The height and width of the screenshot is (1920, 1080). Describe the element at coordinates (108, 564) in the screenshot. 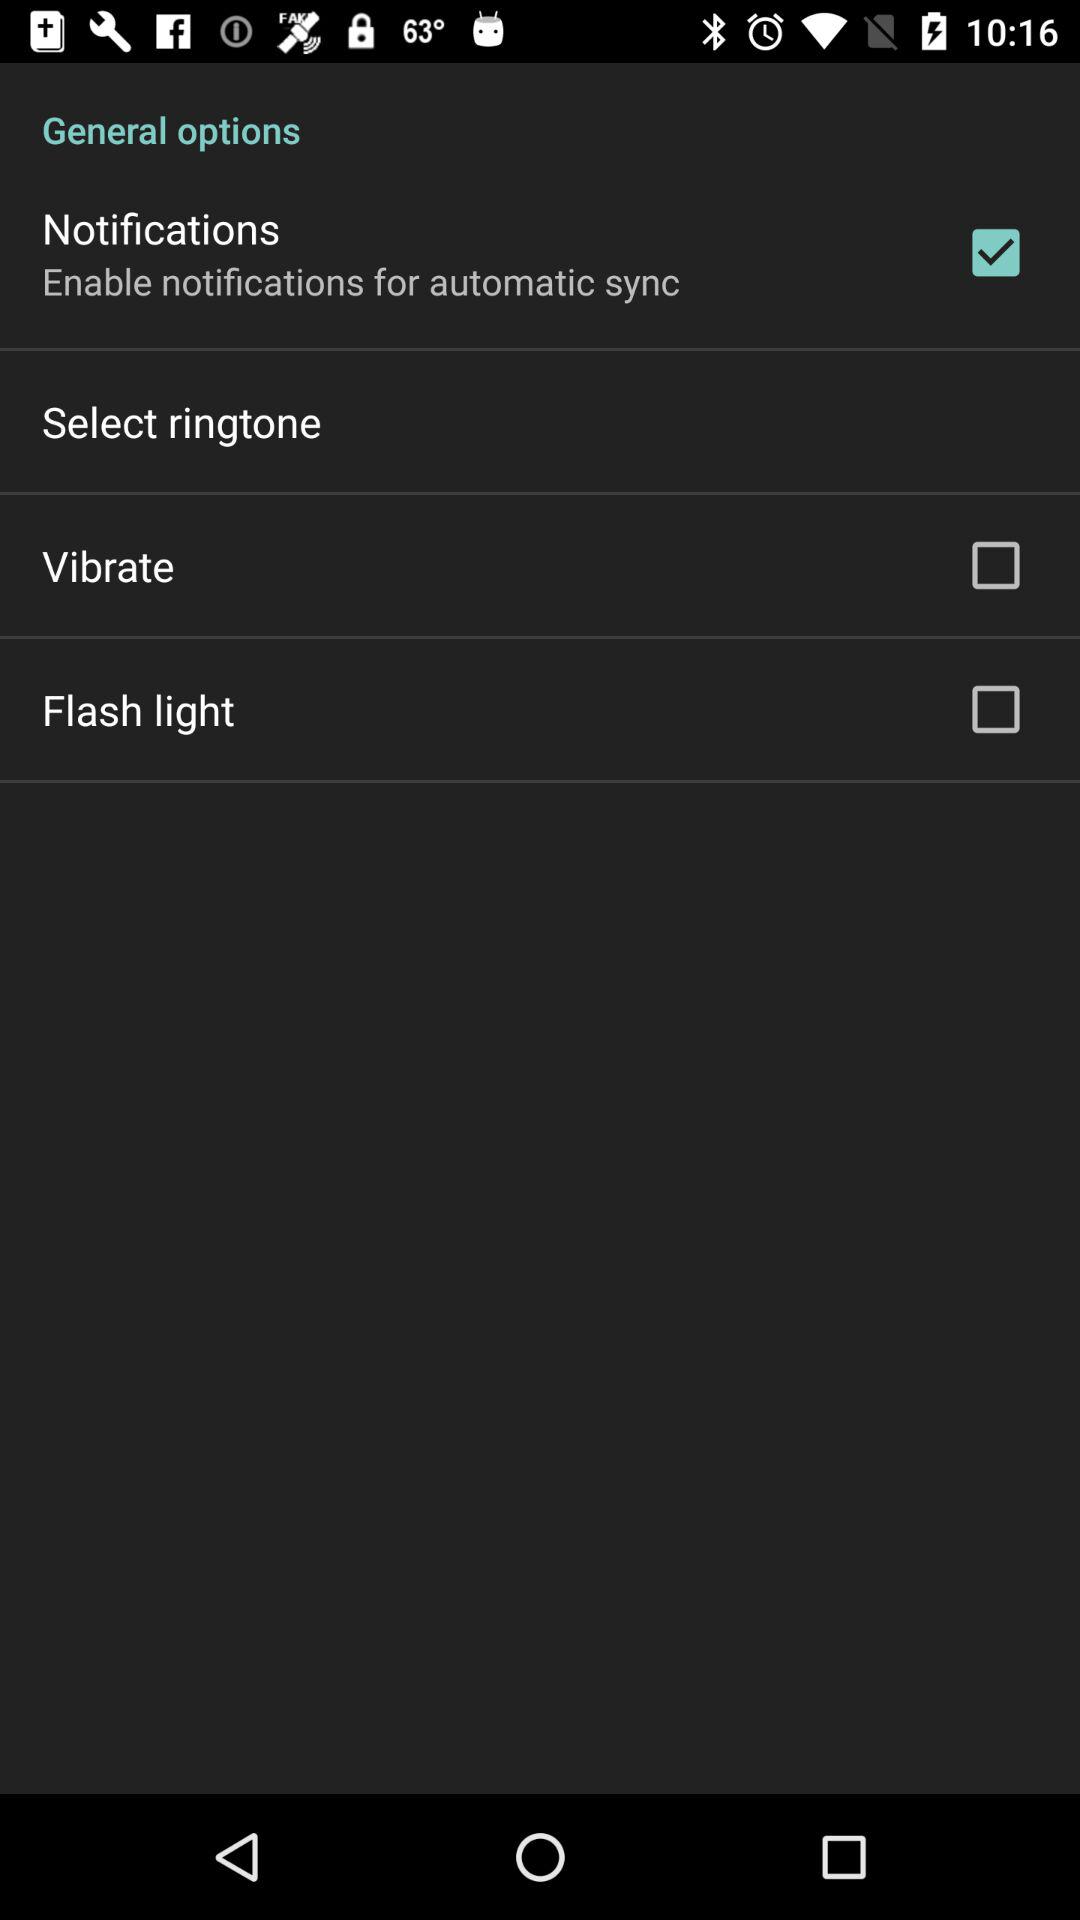

I see `flip to vibrate item` at that location.